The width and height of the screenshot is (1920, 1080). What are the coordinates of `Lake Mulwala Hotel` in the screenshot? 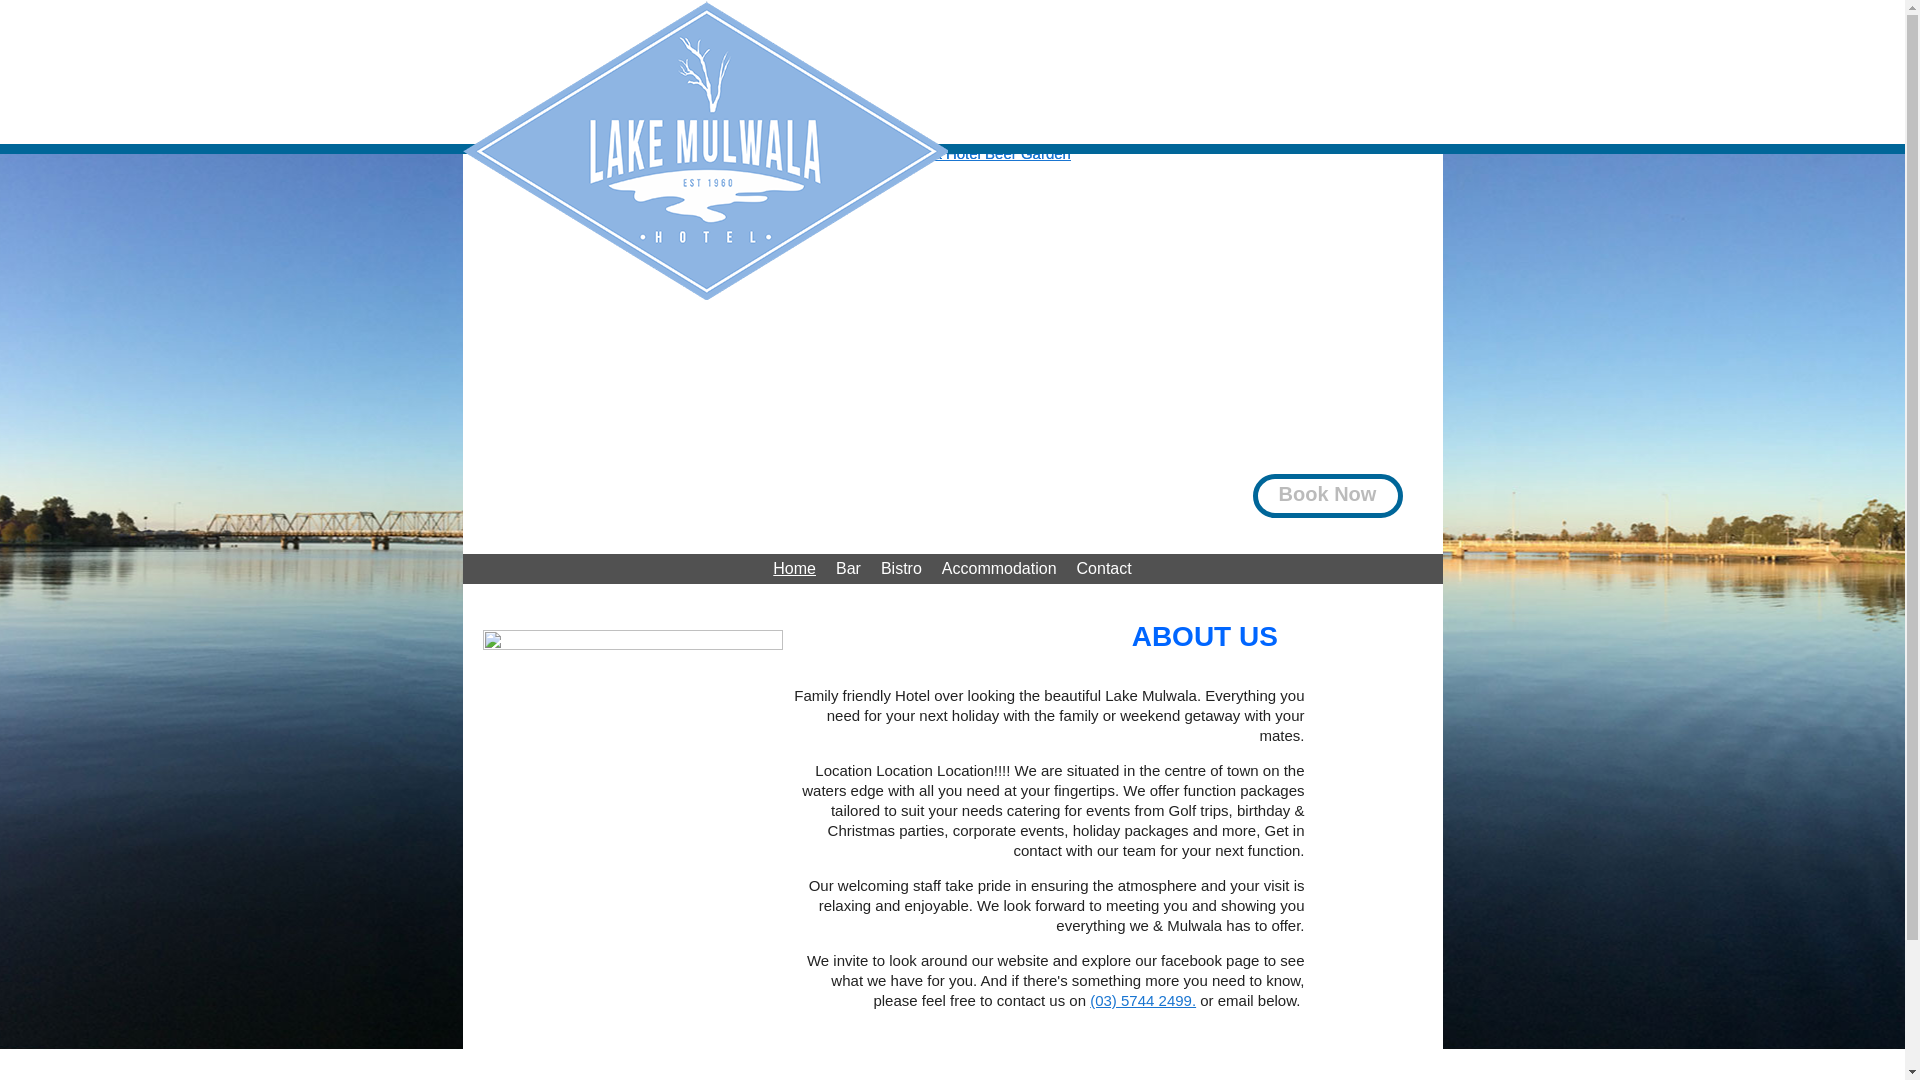 It's located at (704, 150).